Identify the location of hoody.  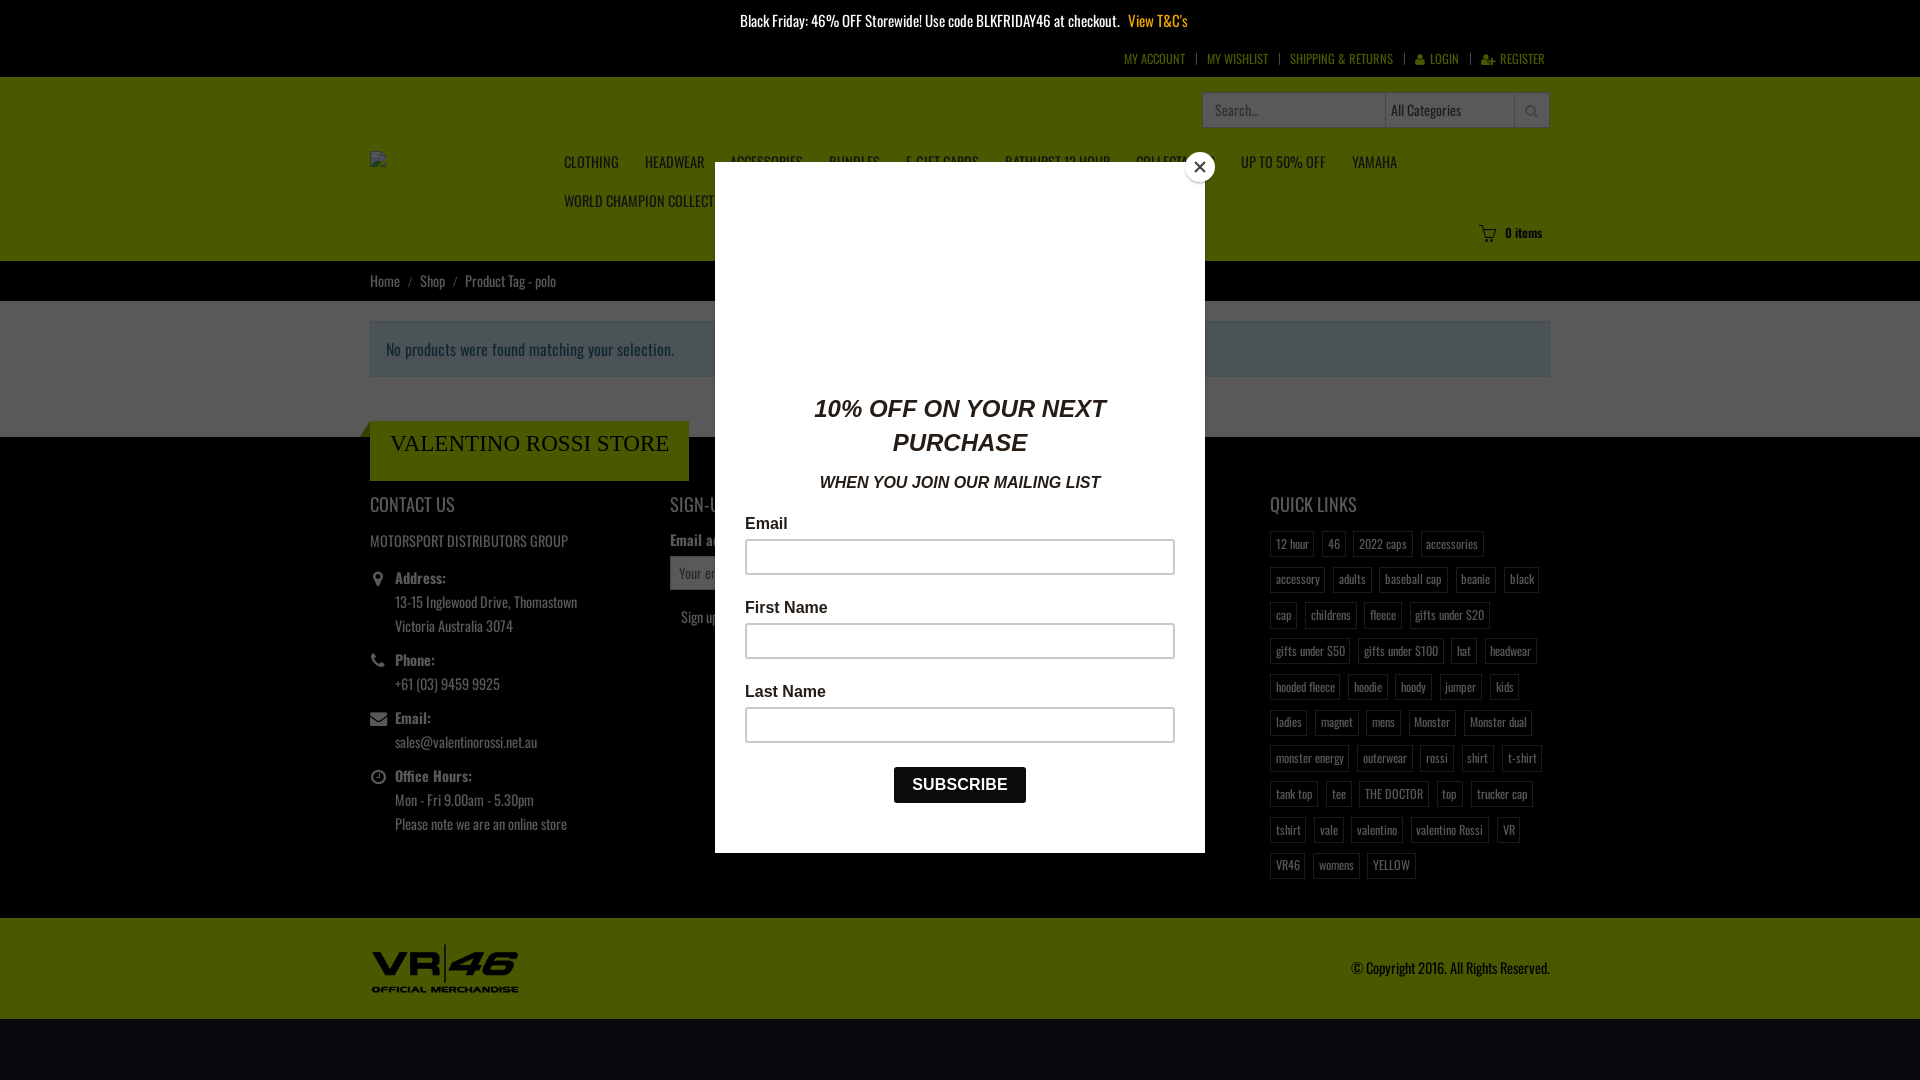
(1413, 687).